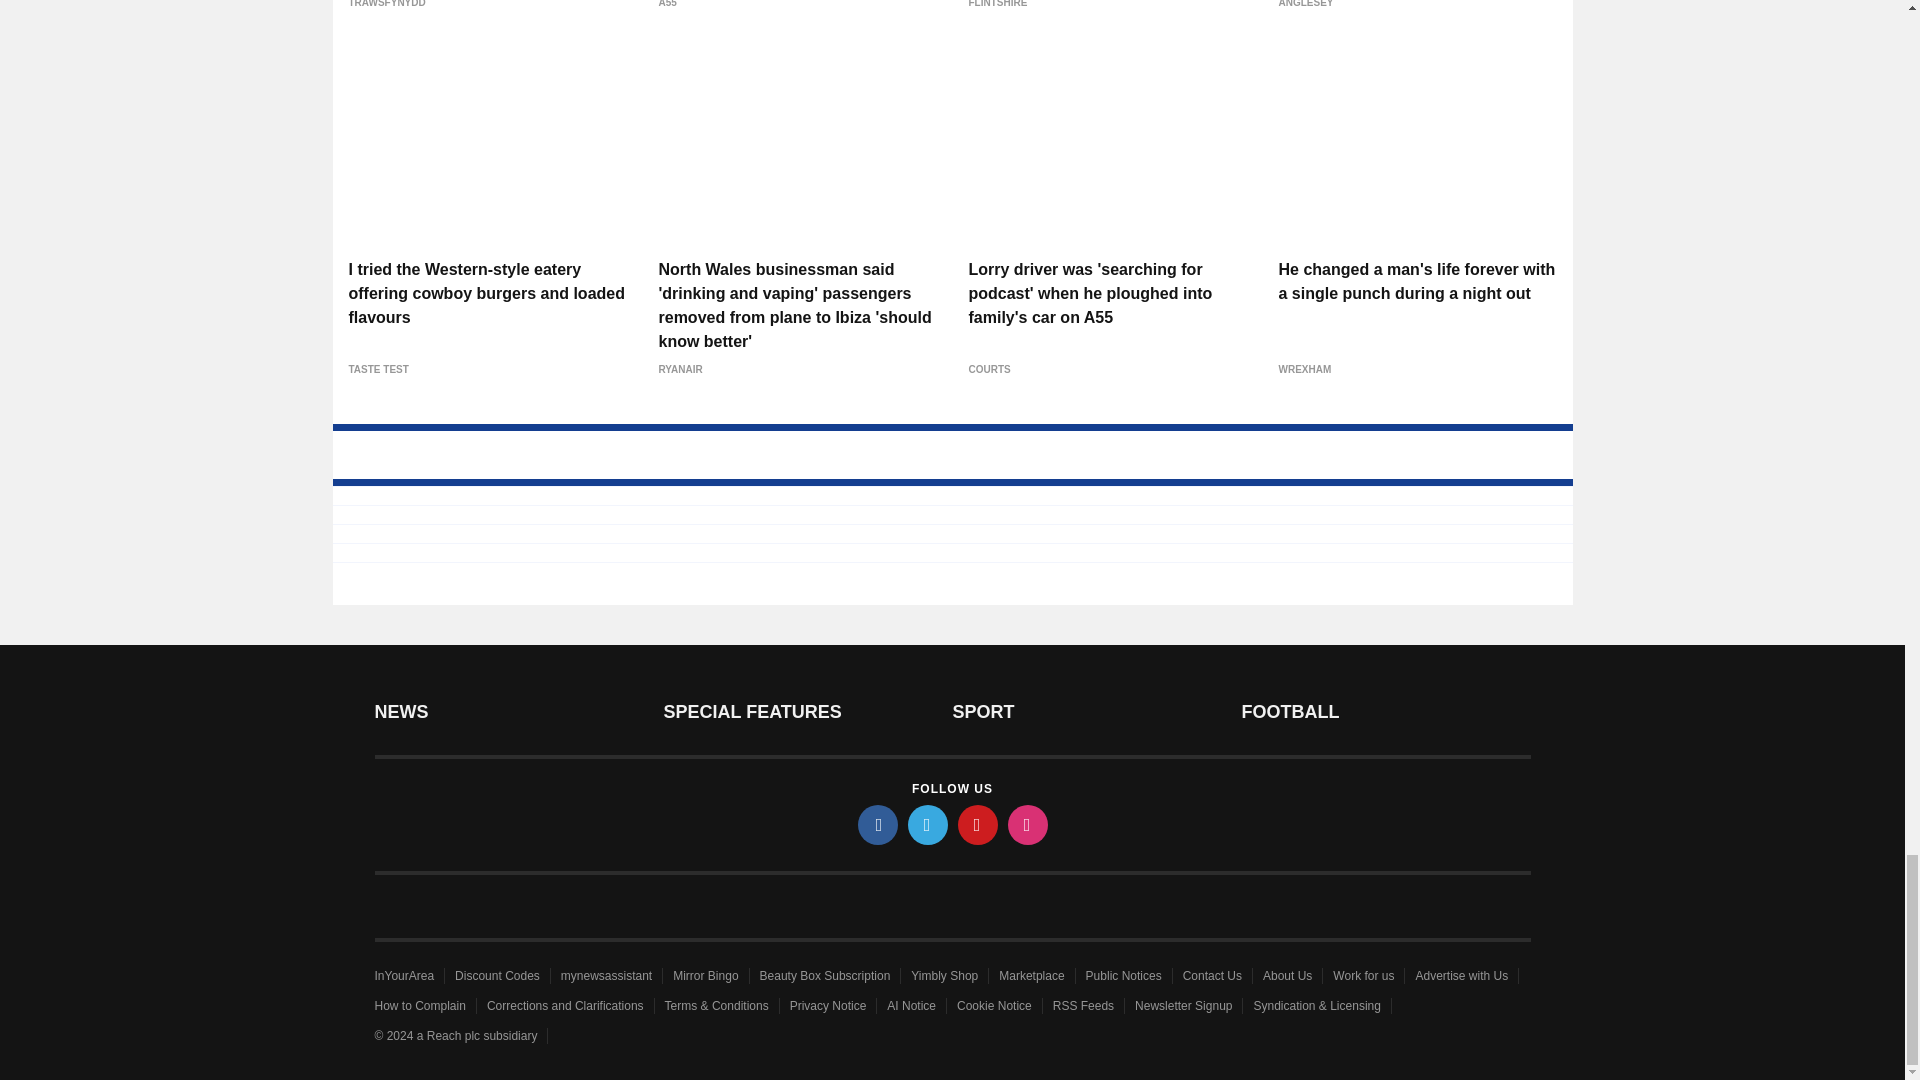 This screenshot has width=1920, height=1080. I want to click on facebook, so click(878, 824).